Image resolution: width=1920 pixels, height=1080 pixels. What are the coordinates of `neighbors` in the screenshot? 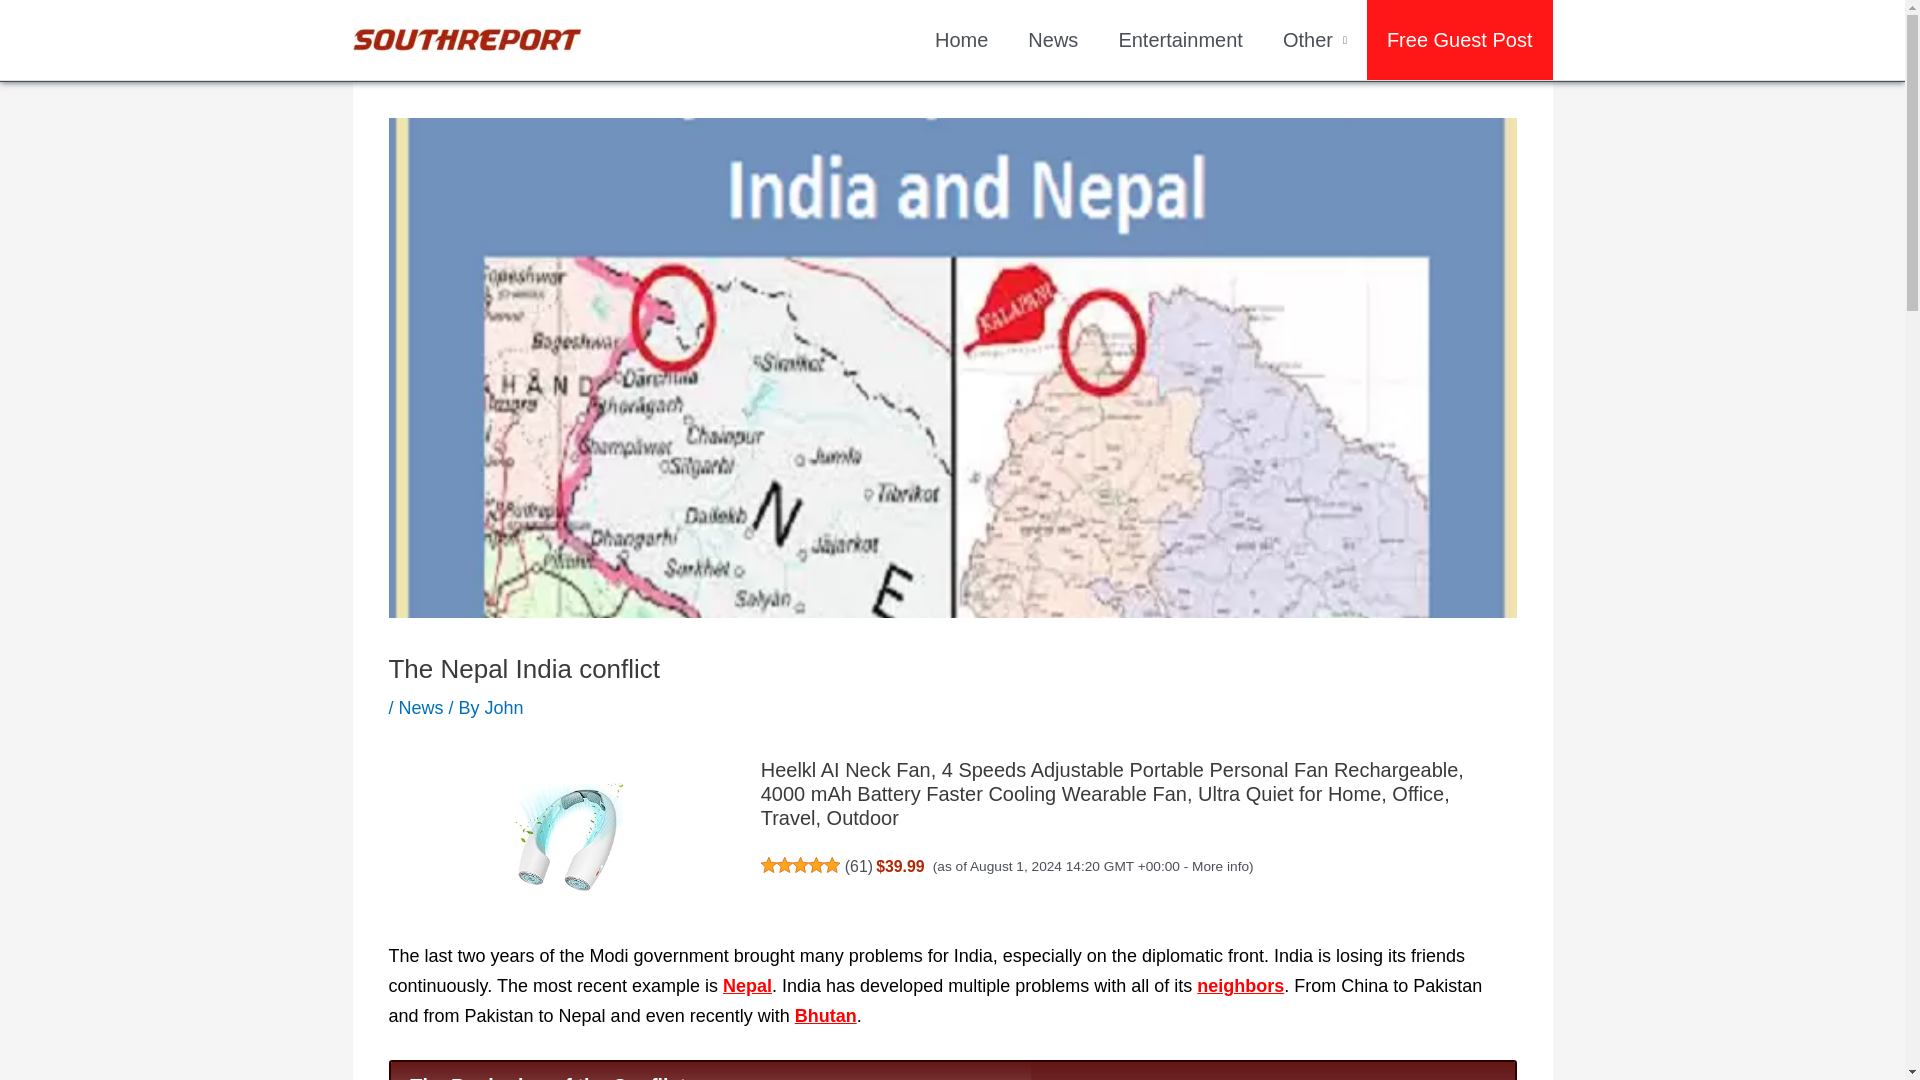 It's located at (1240, 986).